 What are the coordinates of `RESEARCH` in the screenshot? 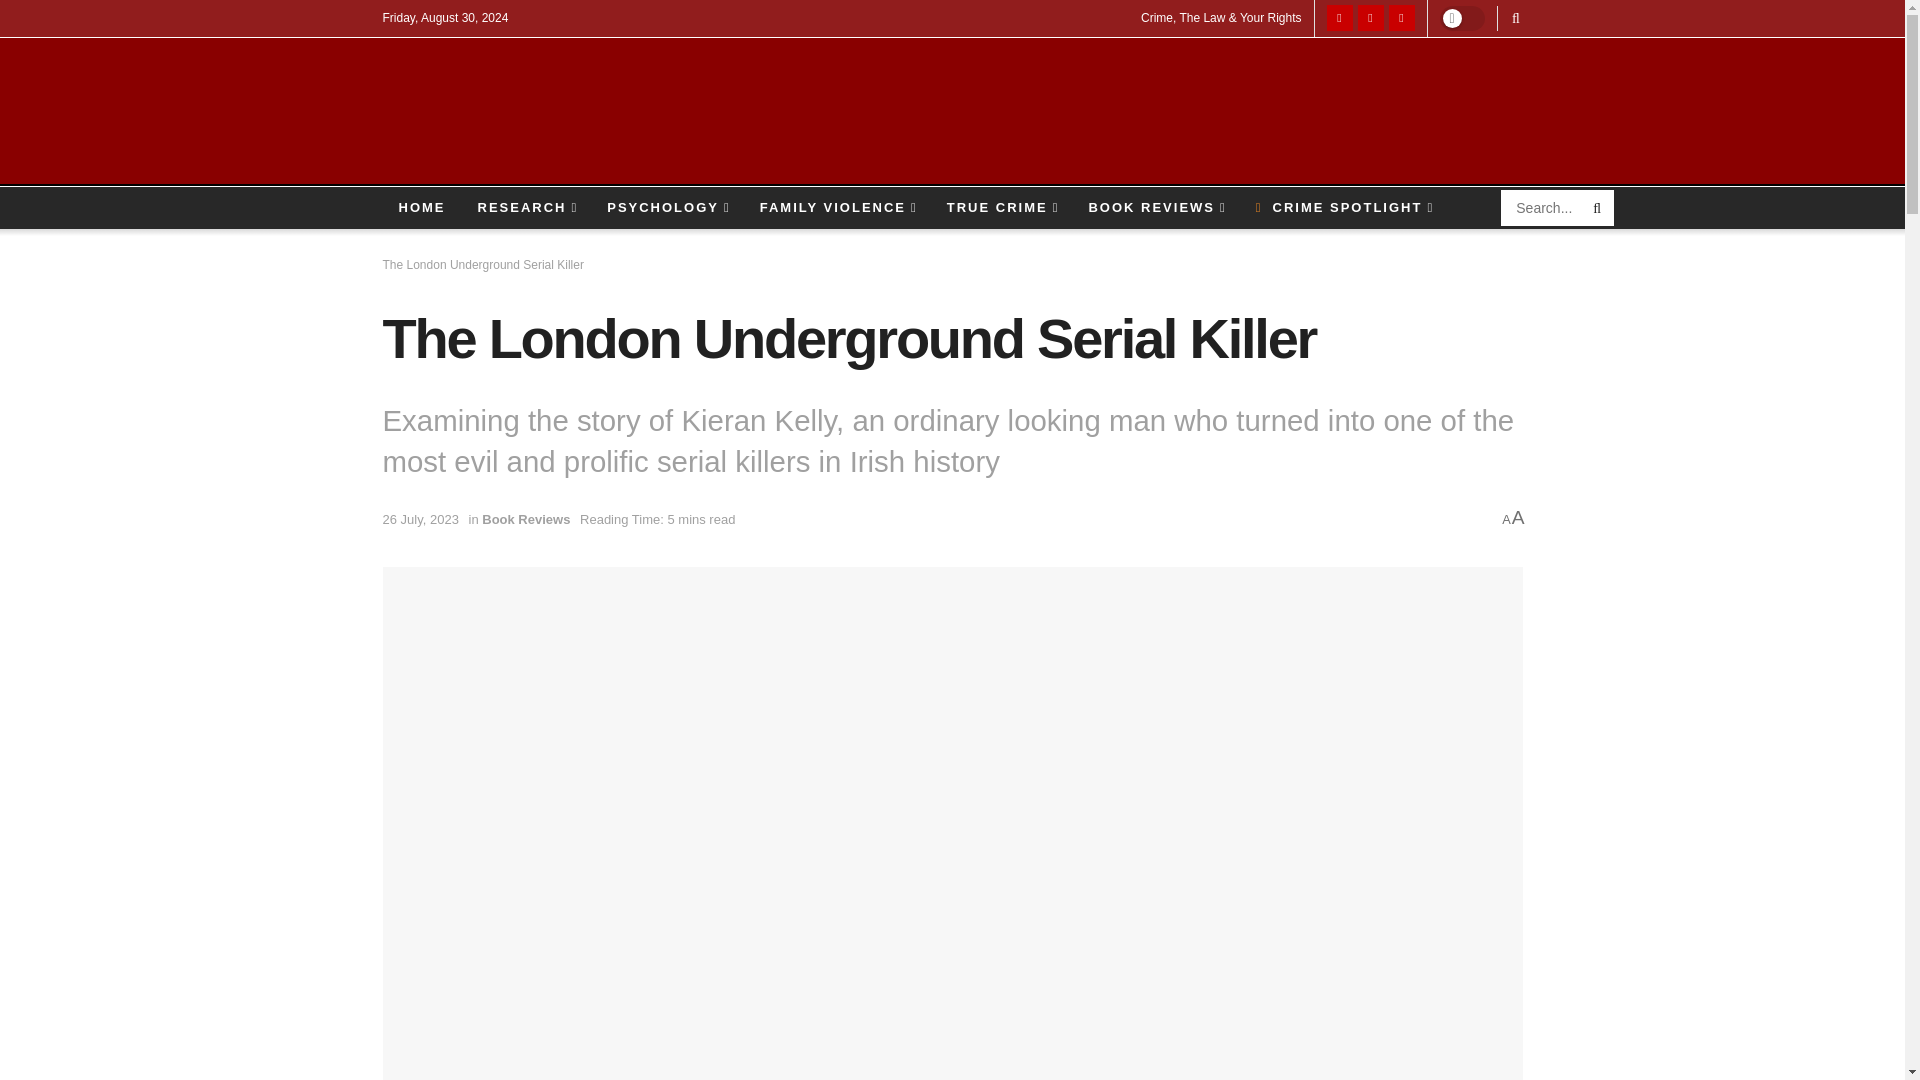 It's located at (526, 207).